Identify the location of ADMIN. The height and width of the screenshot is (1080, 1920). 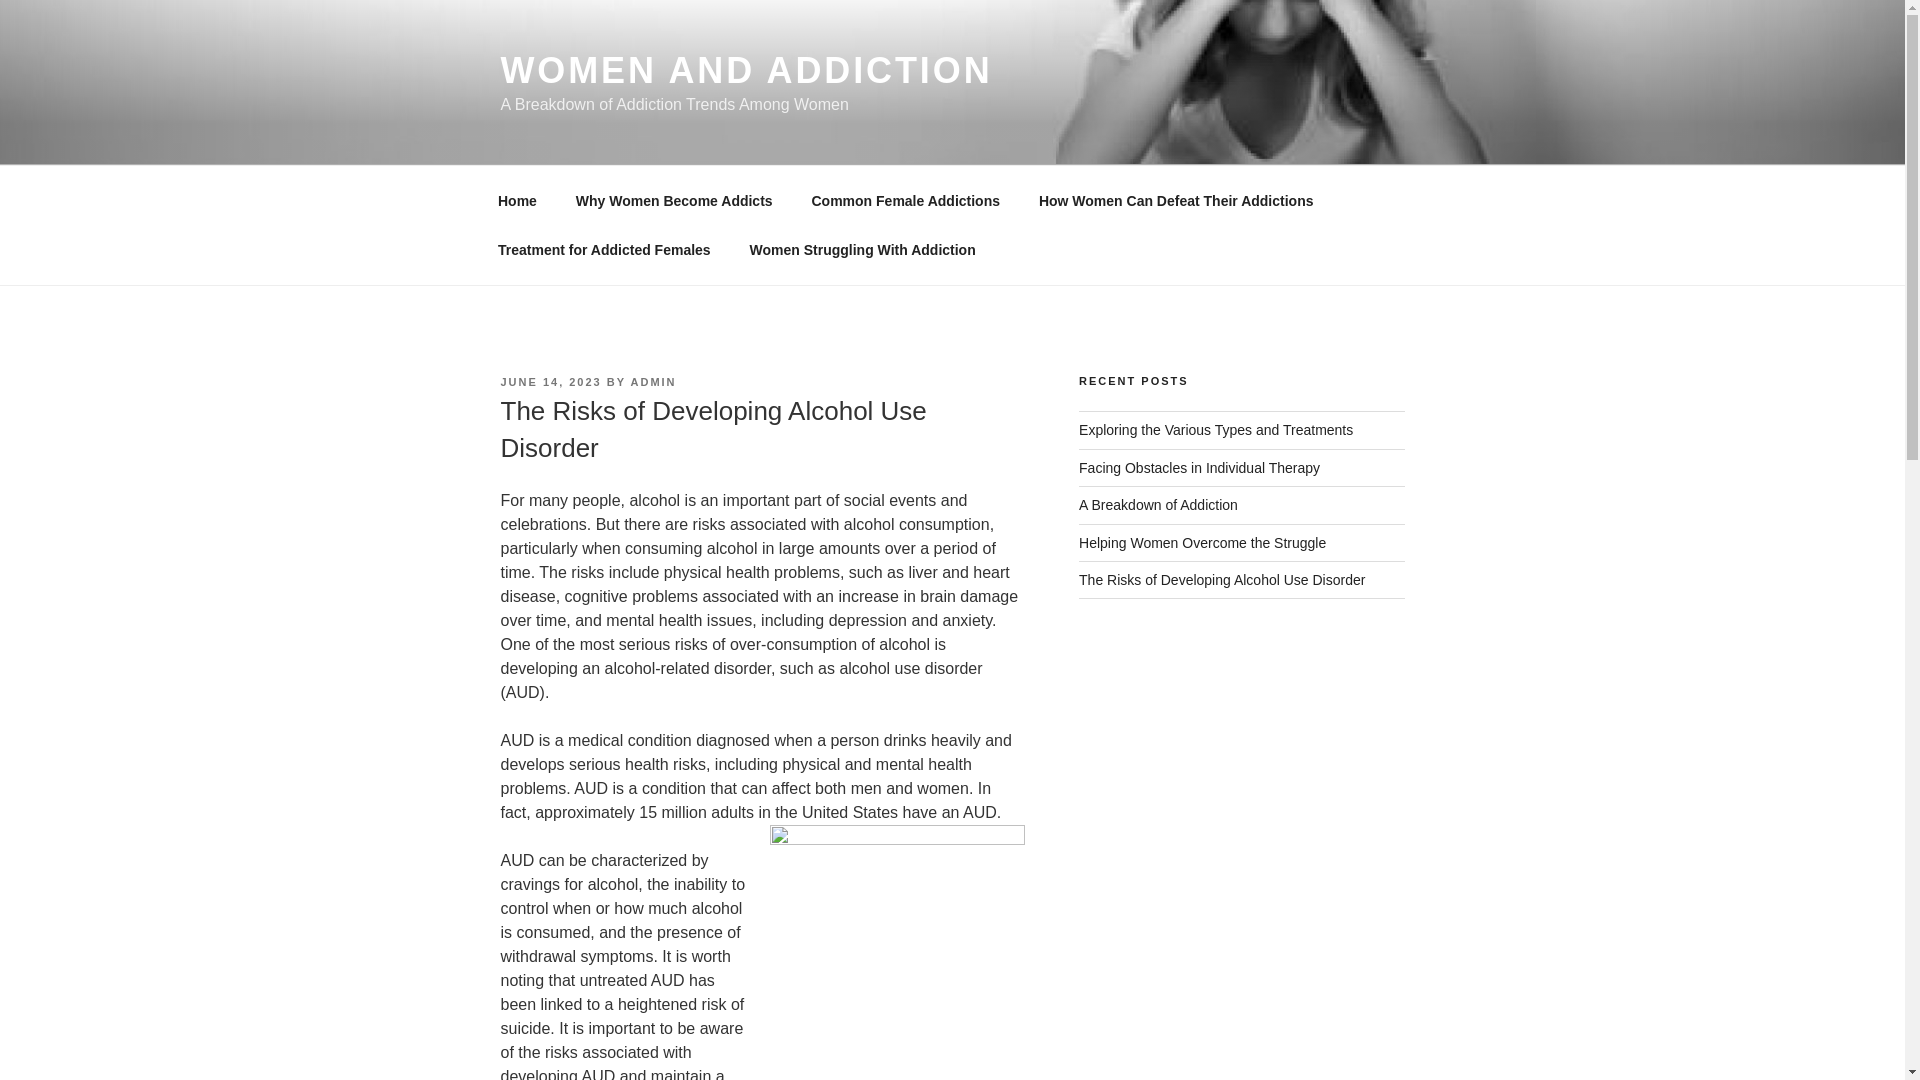
(654, 381).